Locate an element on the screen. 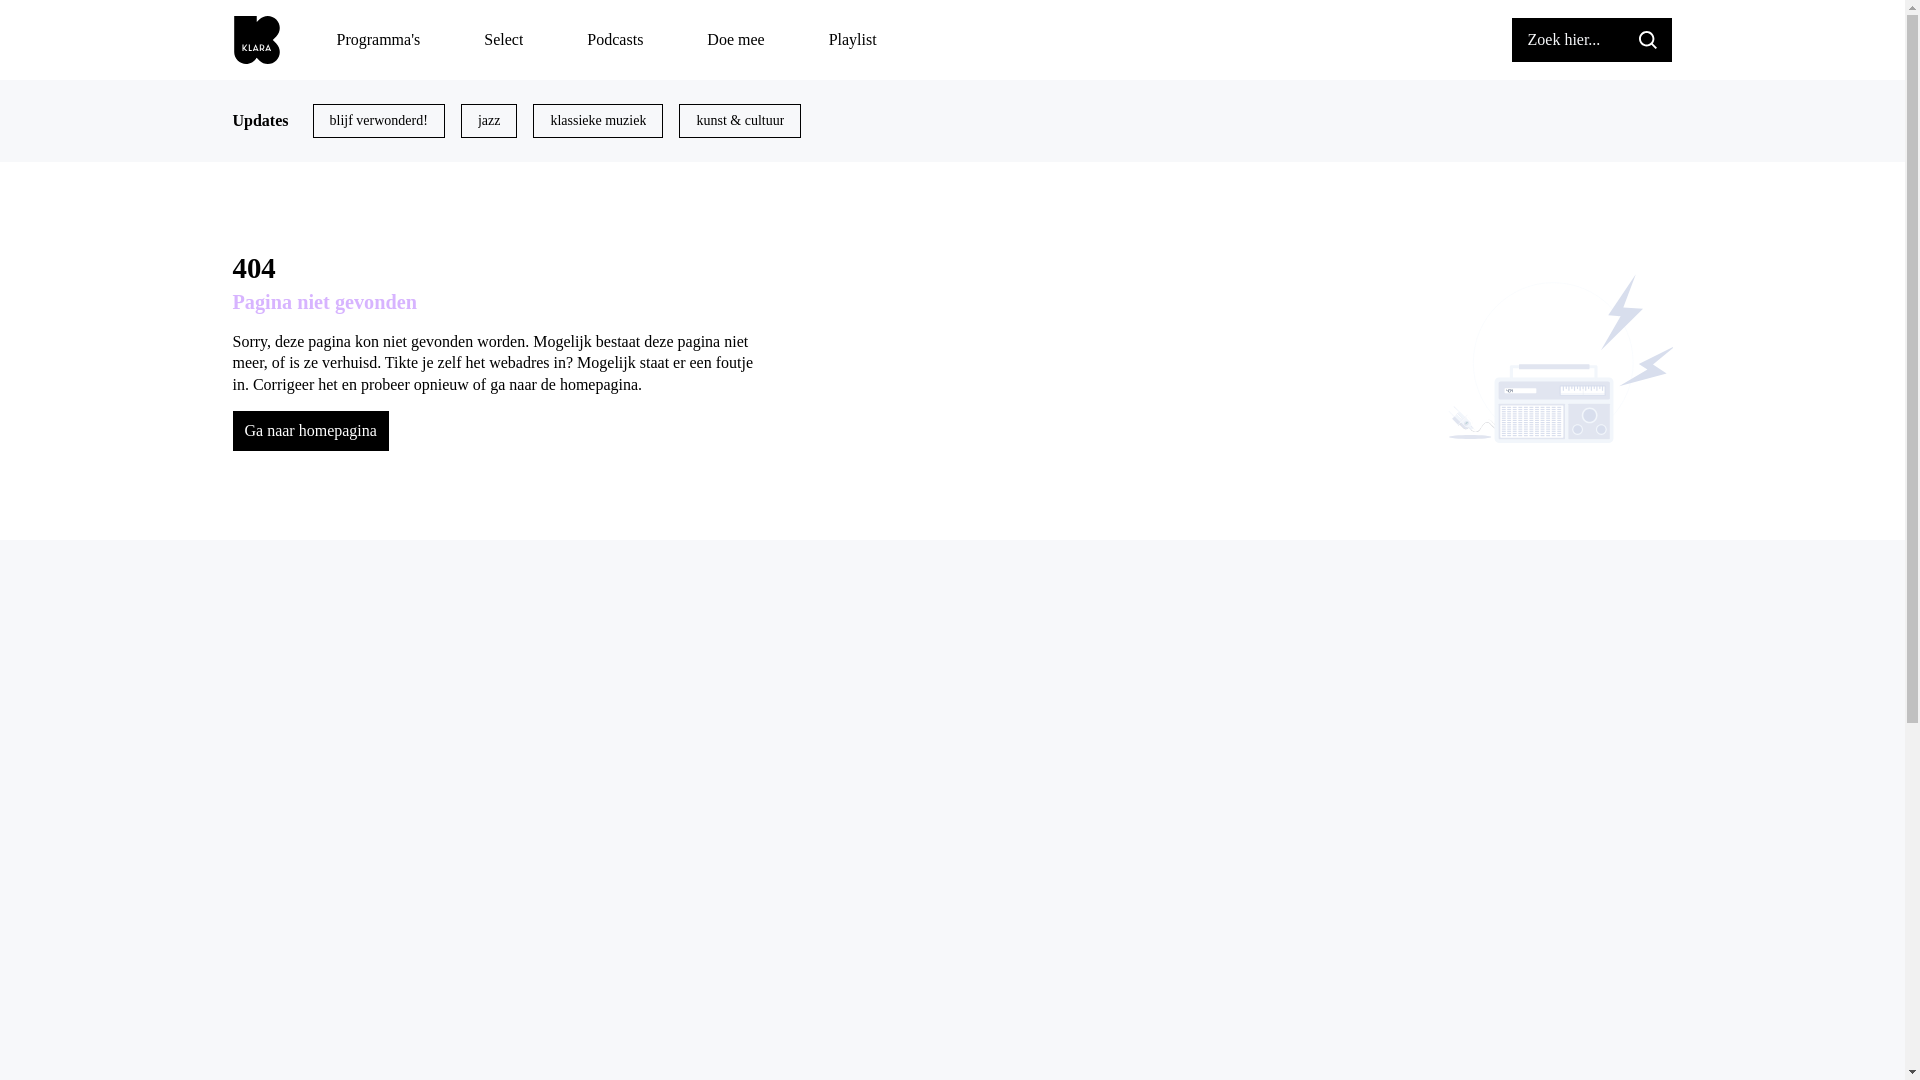  Podcasts is located at coordinates (615, 40).